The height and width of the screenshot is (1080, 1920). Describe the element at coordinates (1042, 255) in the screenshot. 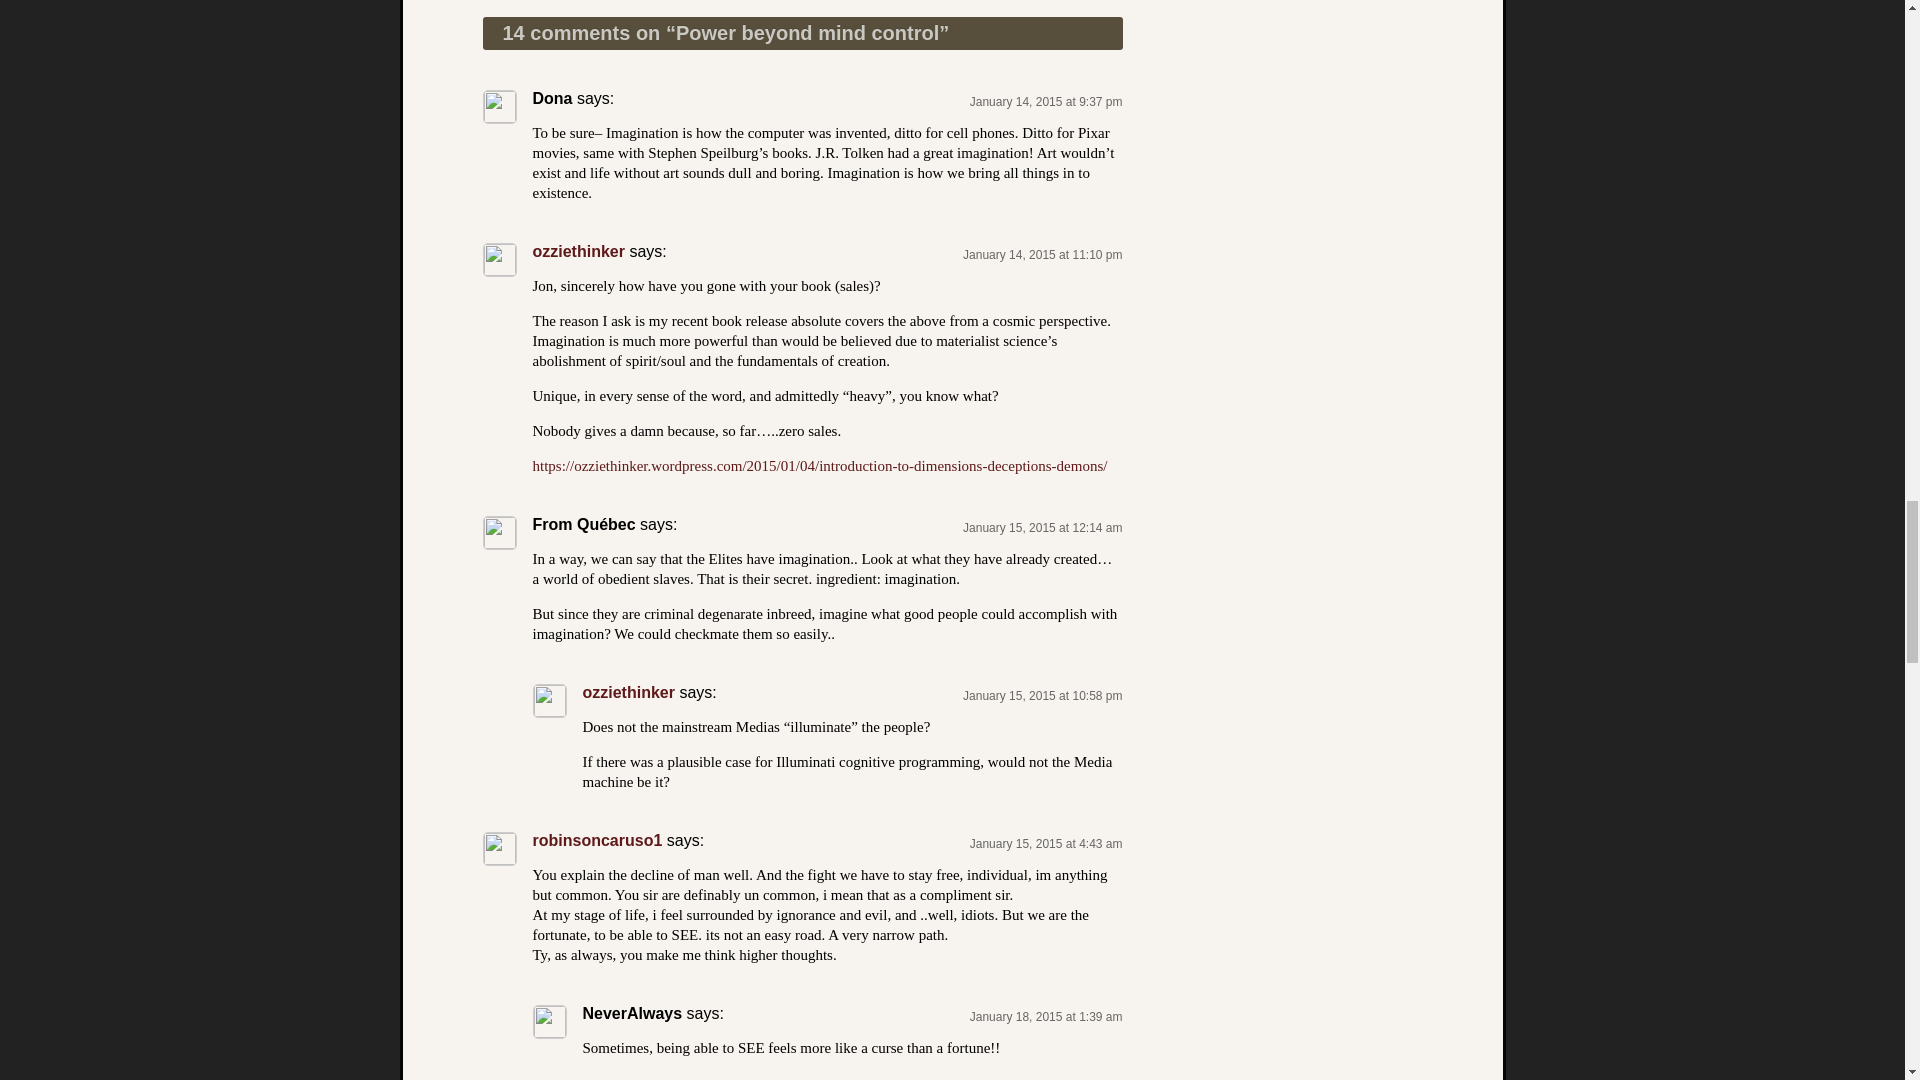

I see `January 14, 2015 at 11:10 pm` at that location.